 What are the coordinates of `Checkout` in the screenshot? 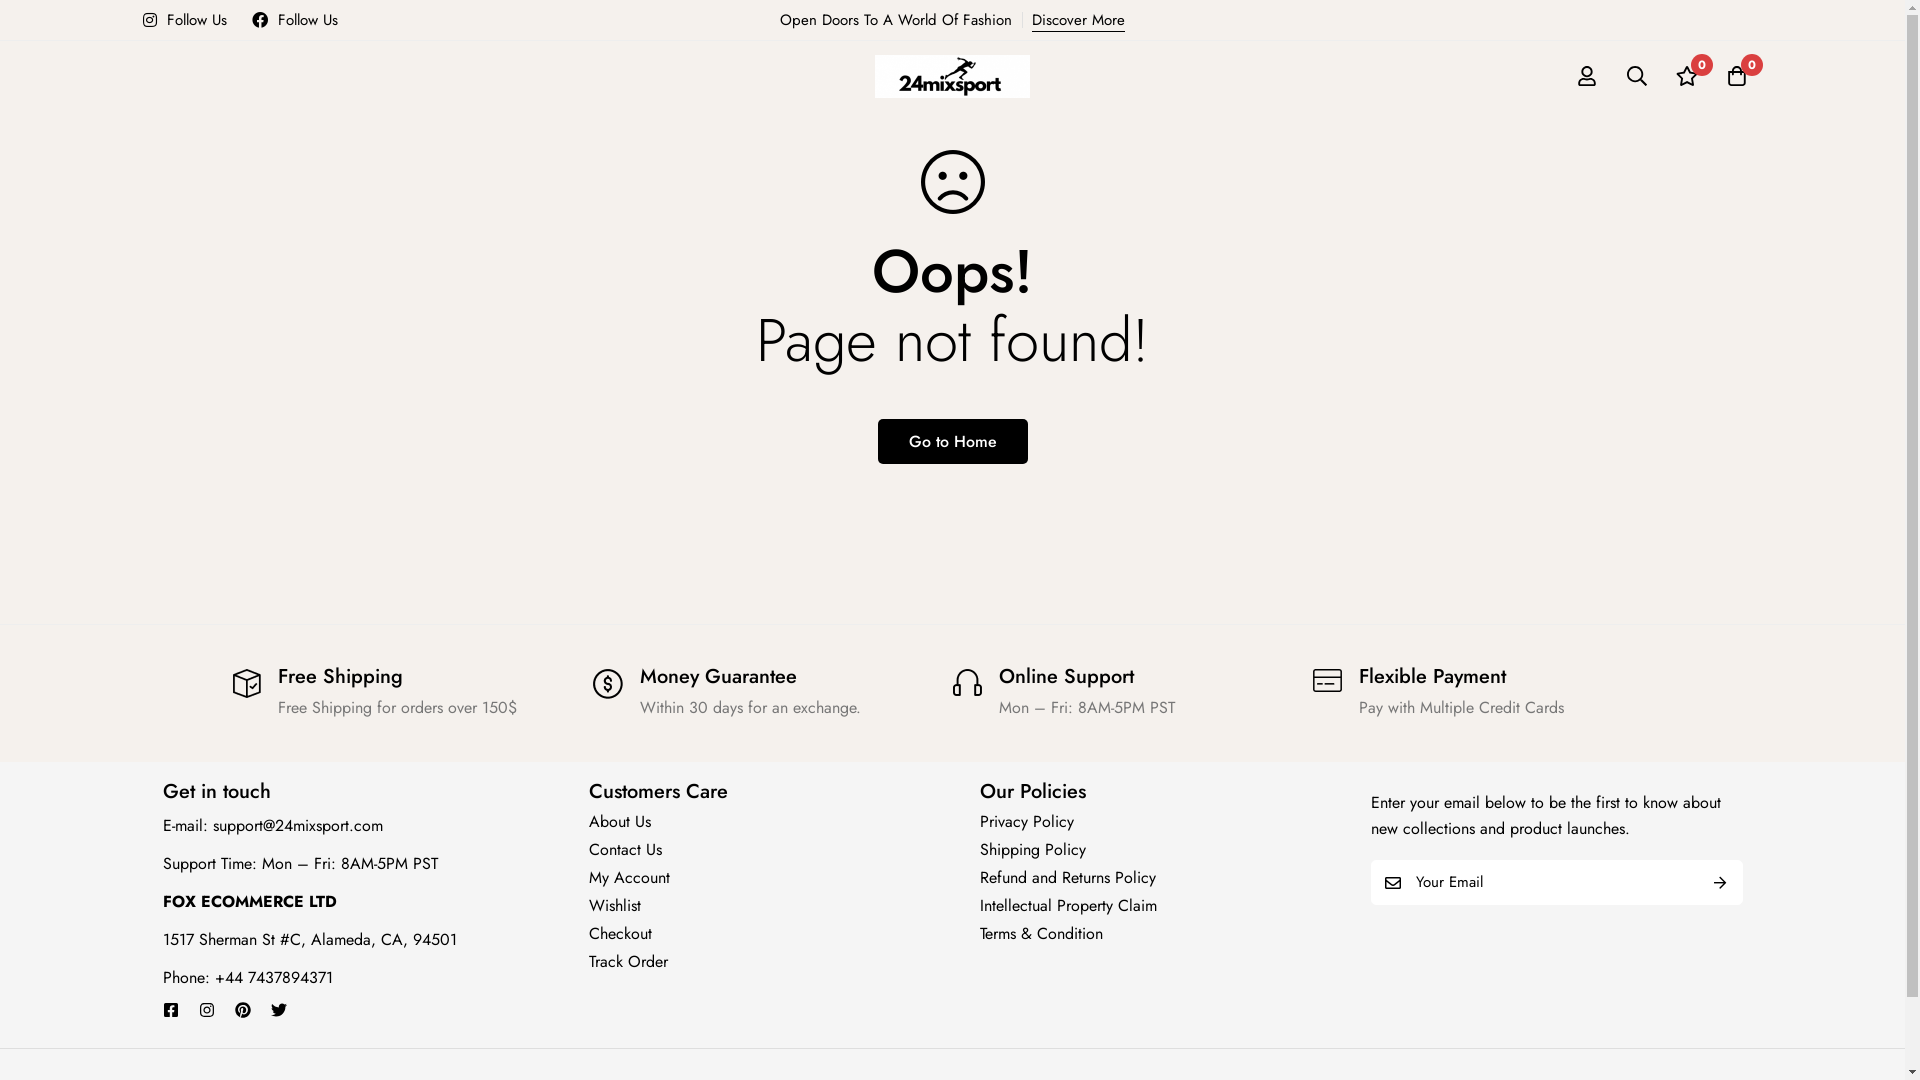 It's located at (620, 934).